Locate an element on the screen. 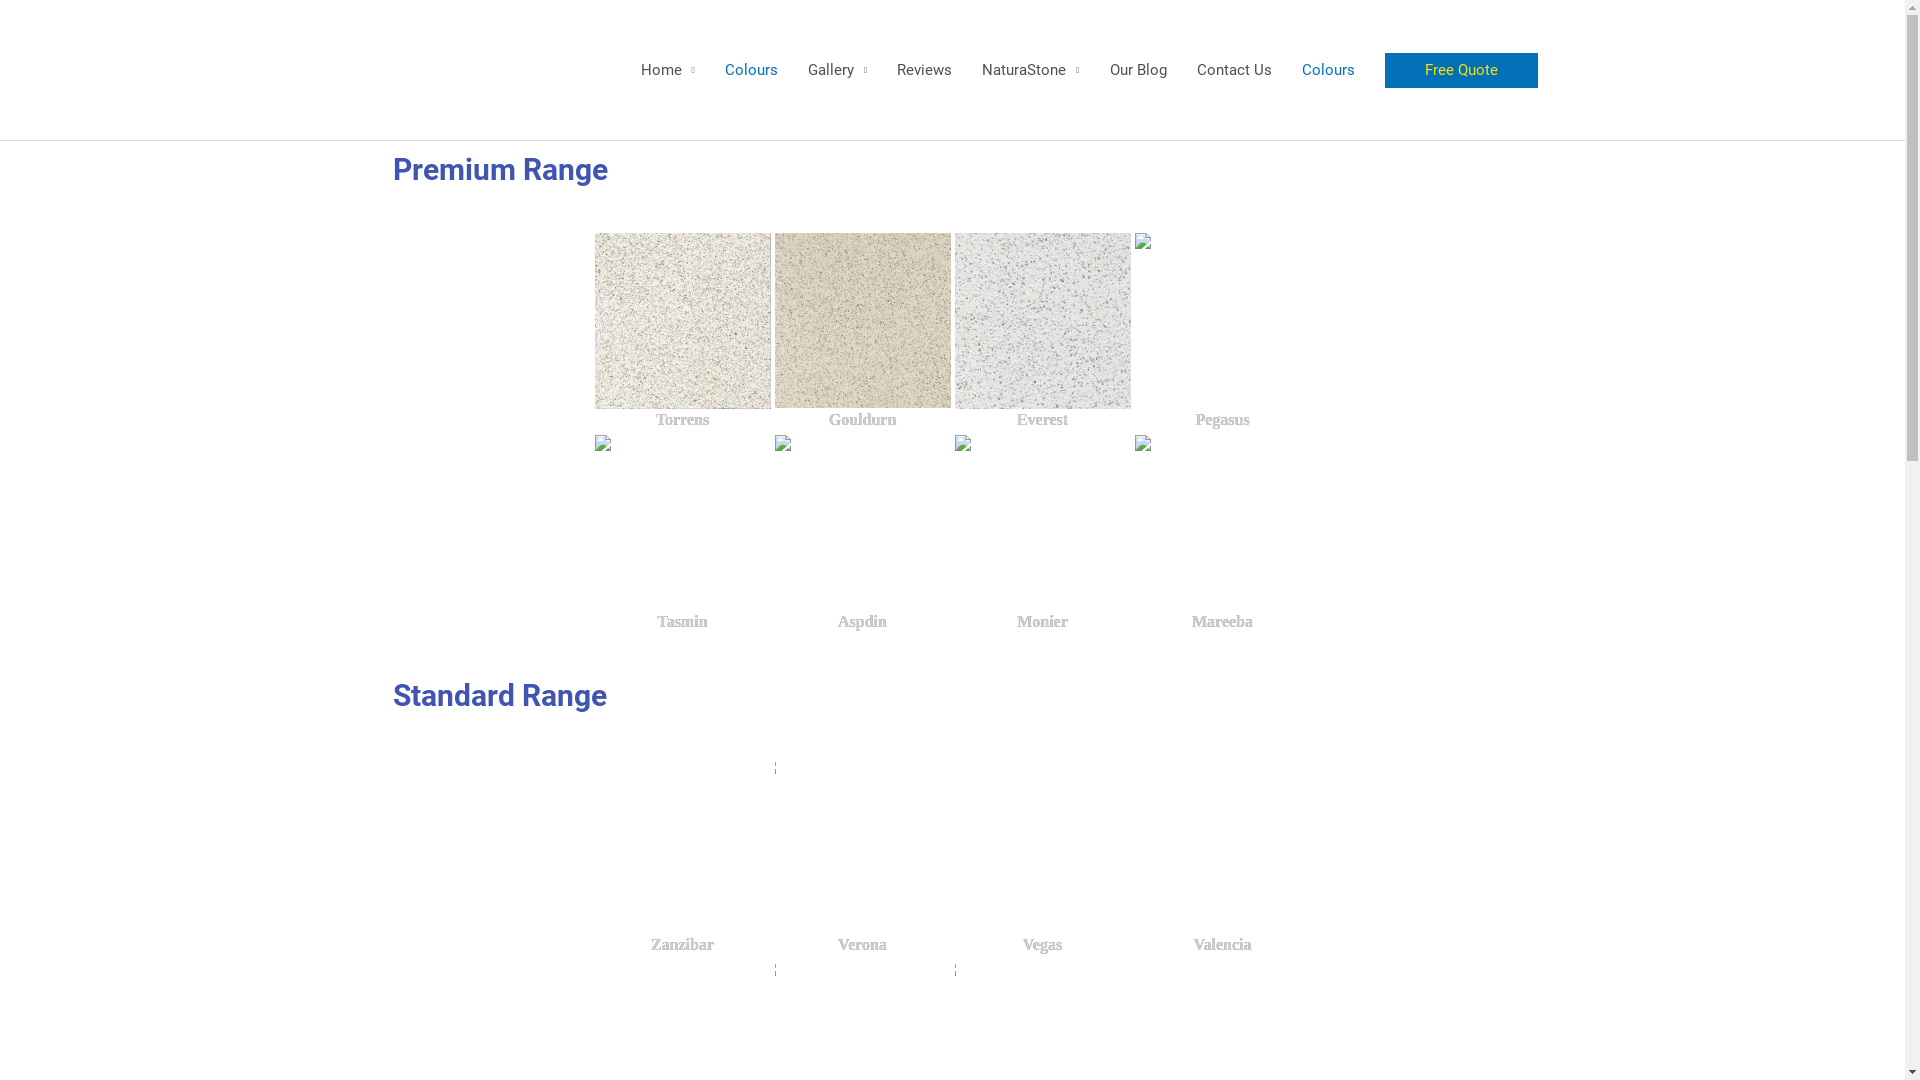  Free Quote is located at coordinates (1460, 70).